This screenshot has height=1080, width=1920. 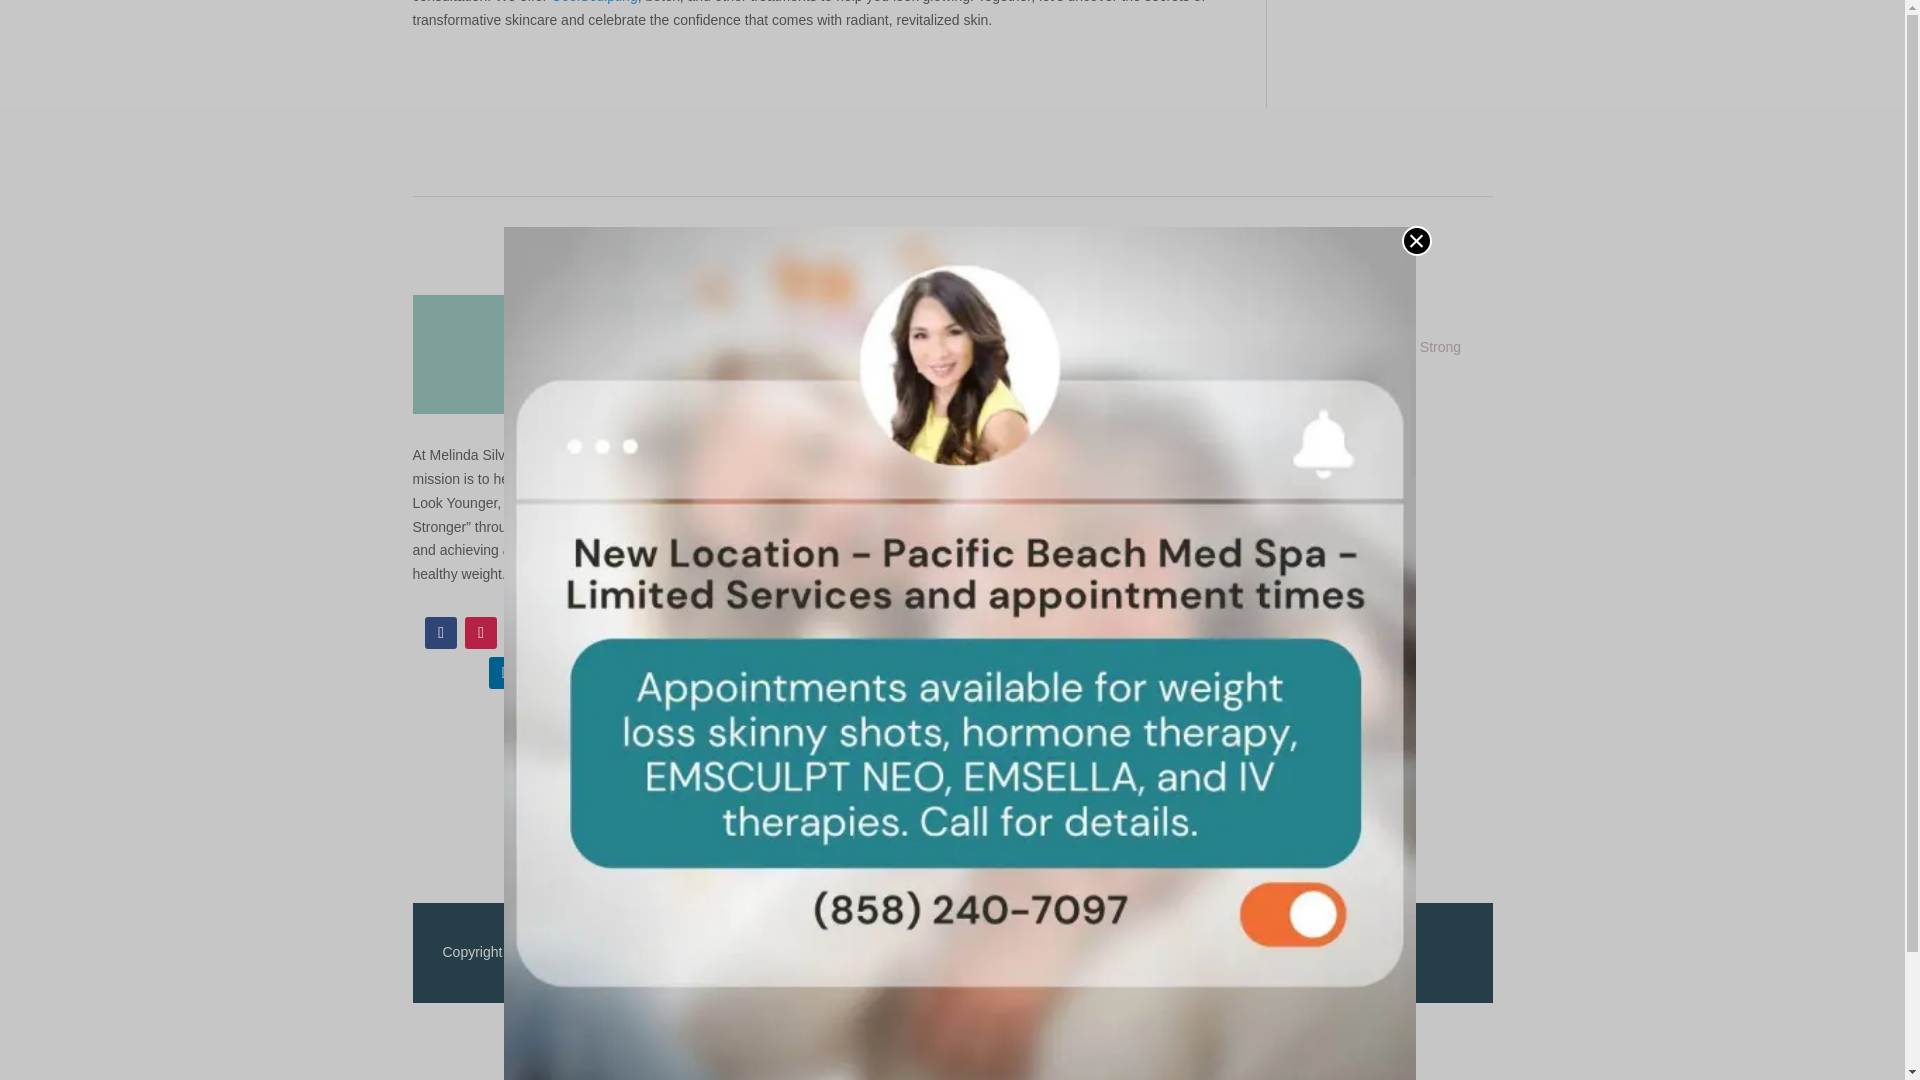 What do you see at coordinates (561, 632) in the screenshot?
I see `Follow on Youtube` at bounding box center [561, 632].